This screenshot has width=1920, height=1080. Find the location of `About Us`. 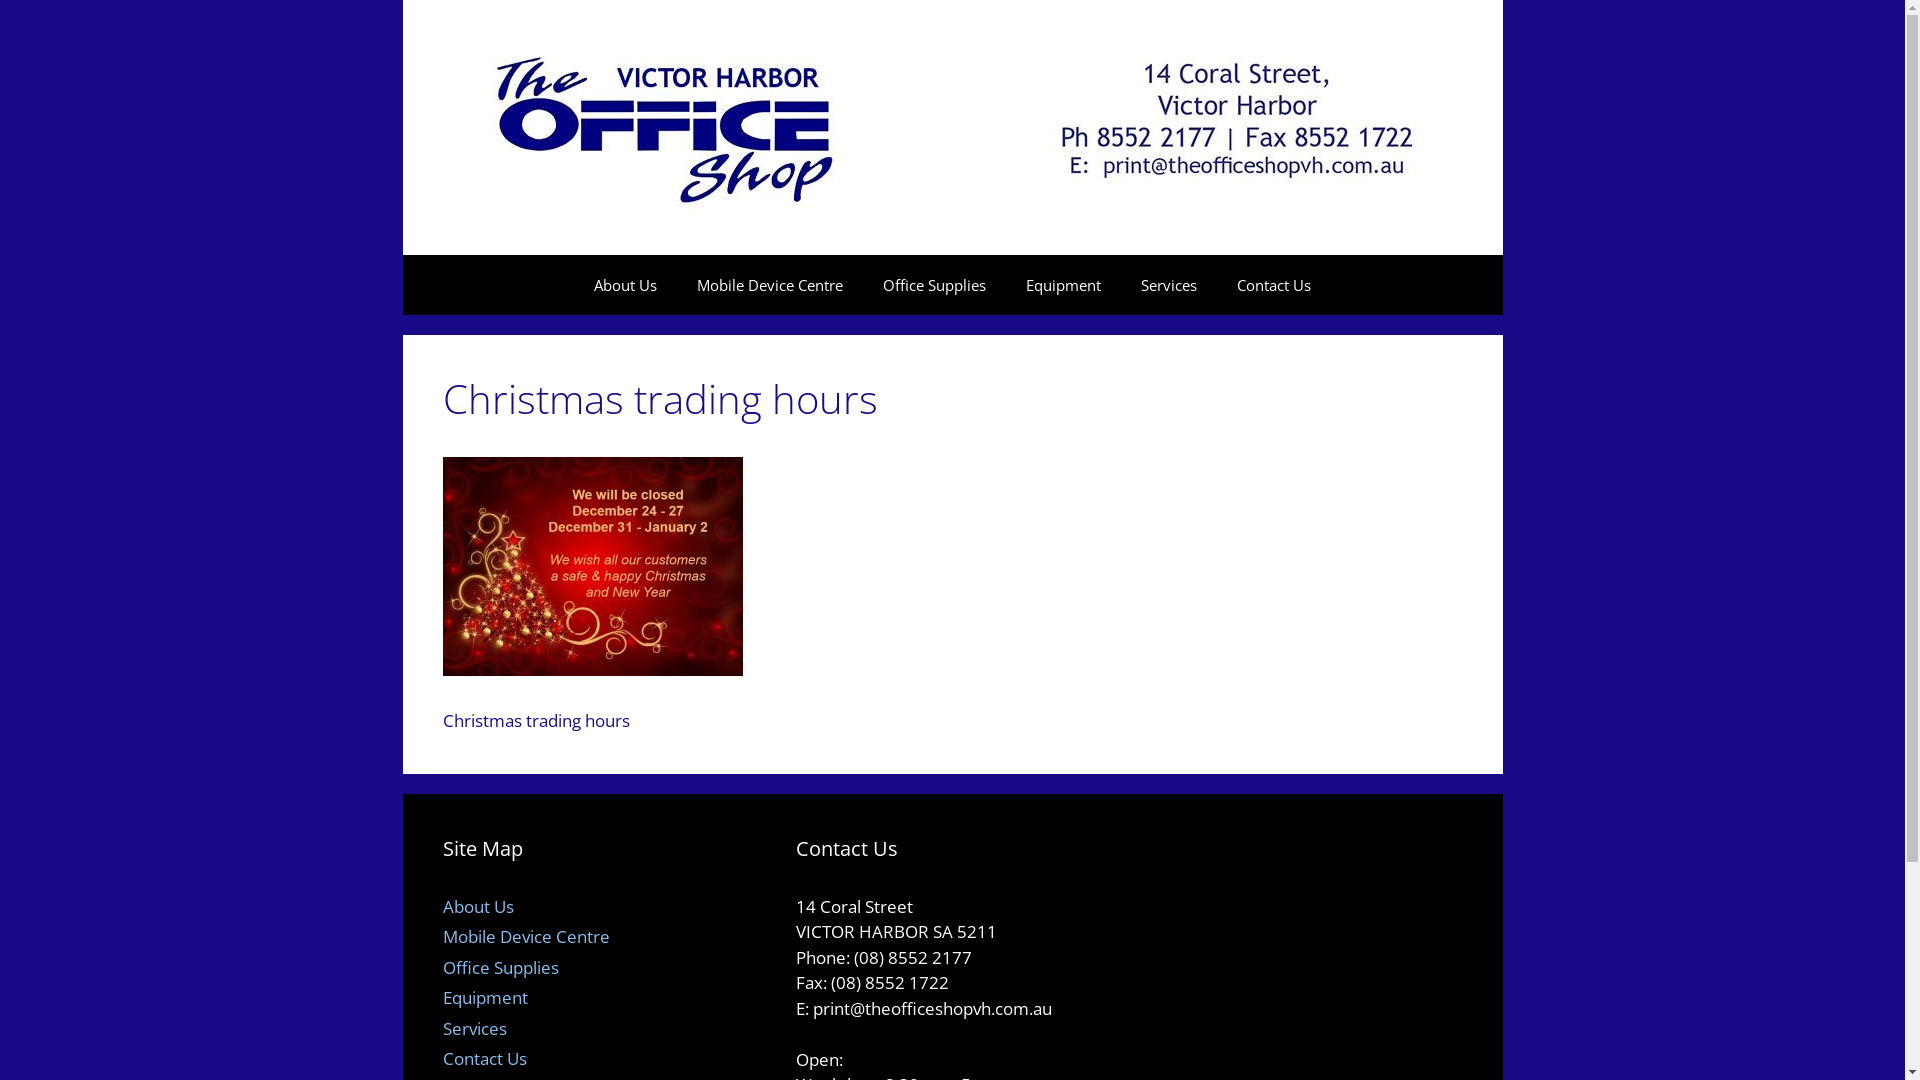

About Us is located at coordinates (626, 285).